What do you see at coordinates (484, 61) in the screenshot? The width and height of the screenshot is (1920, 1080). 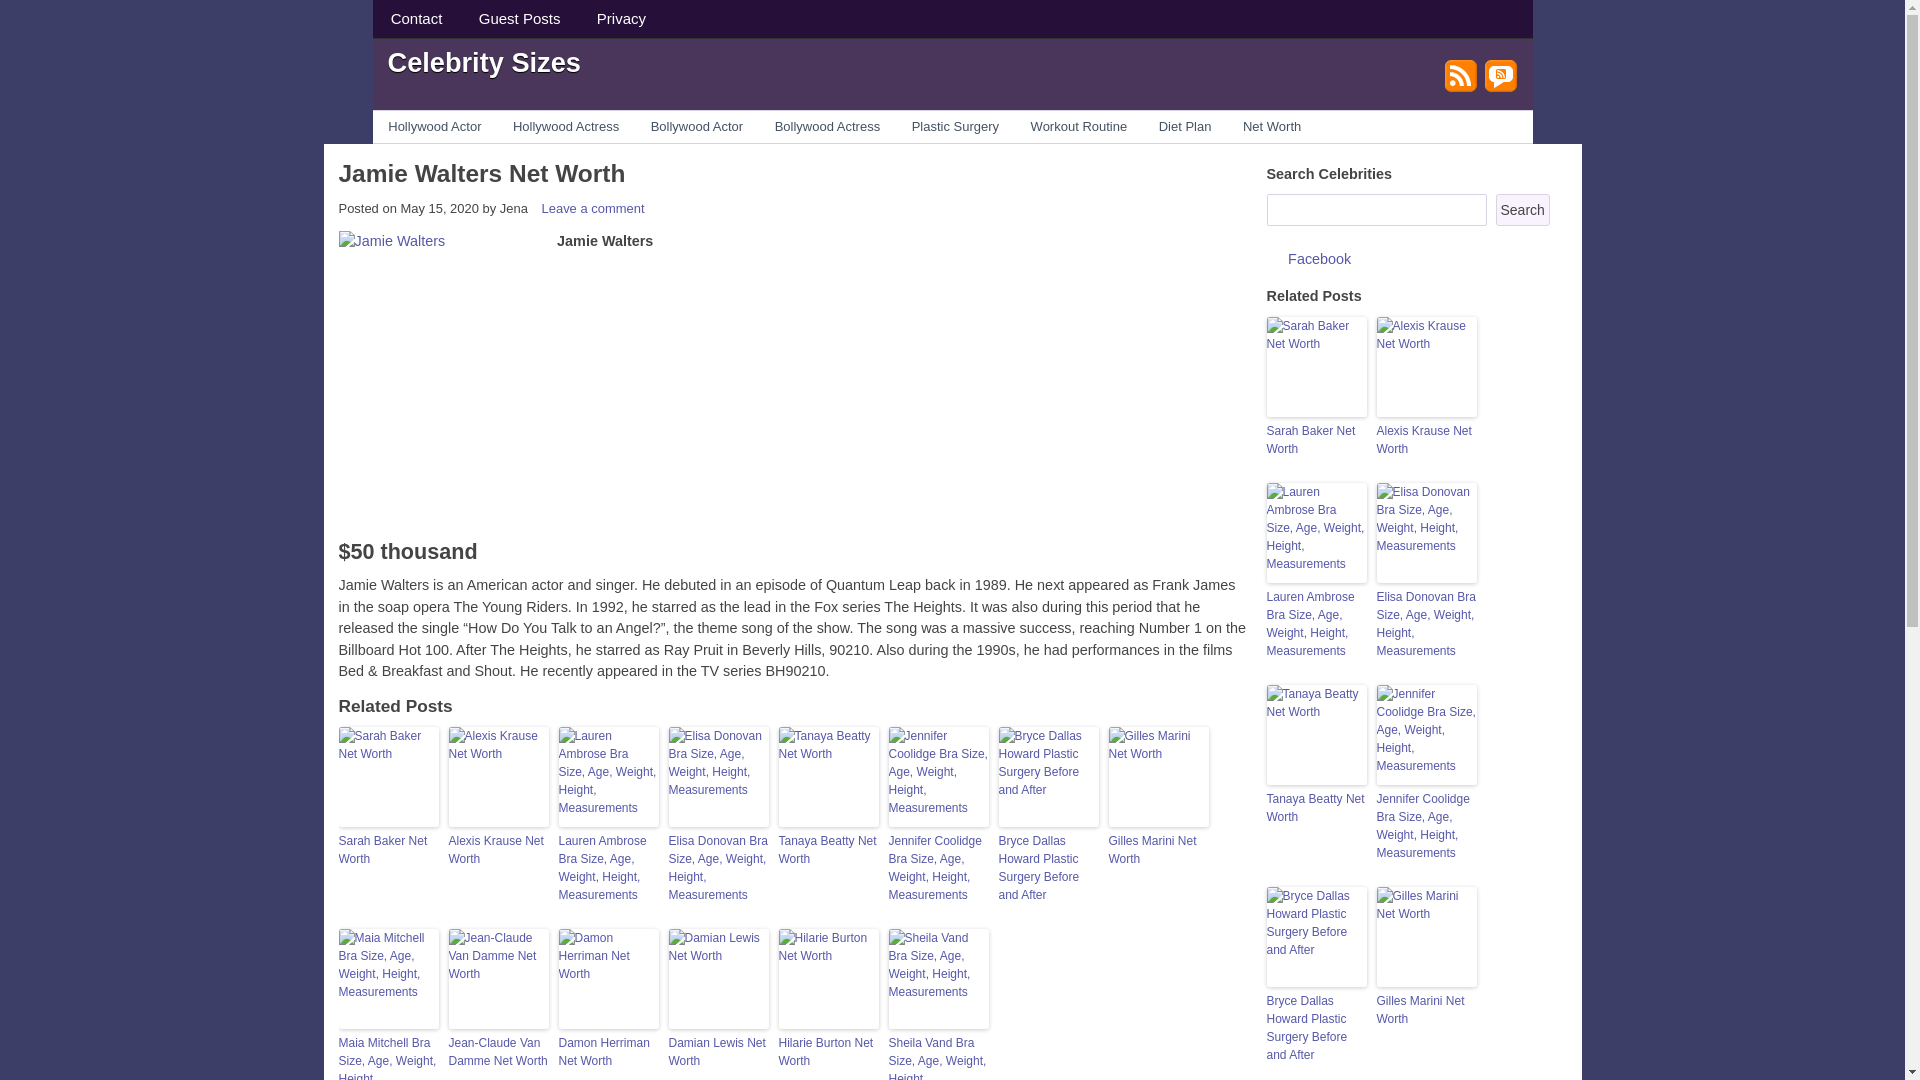 I see `Celebrity Sizes` at bounding box center [484, 61].